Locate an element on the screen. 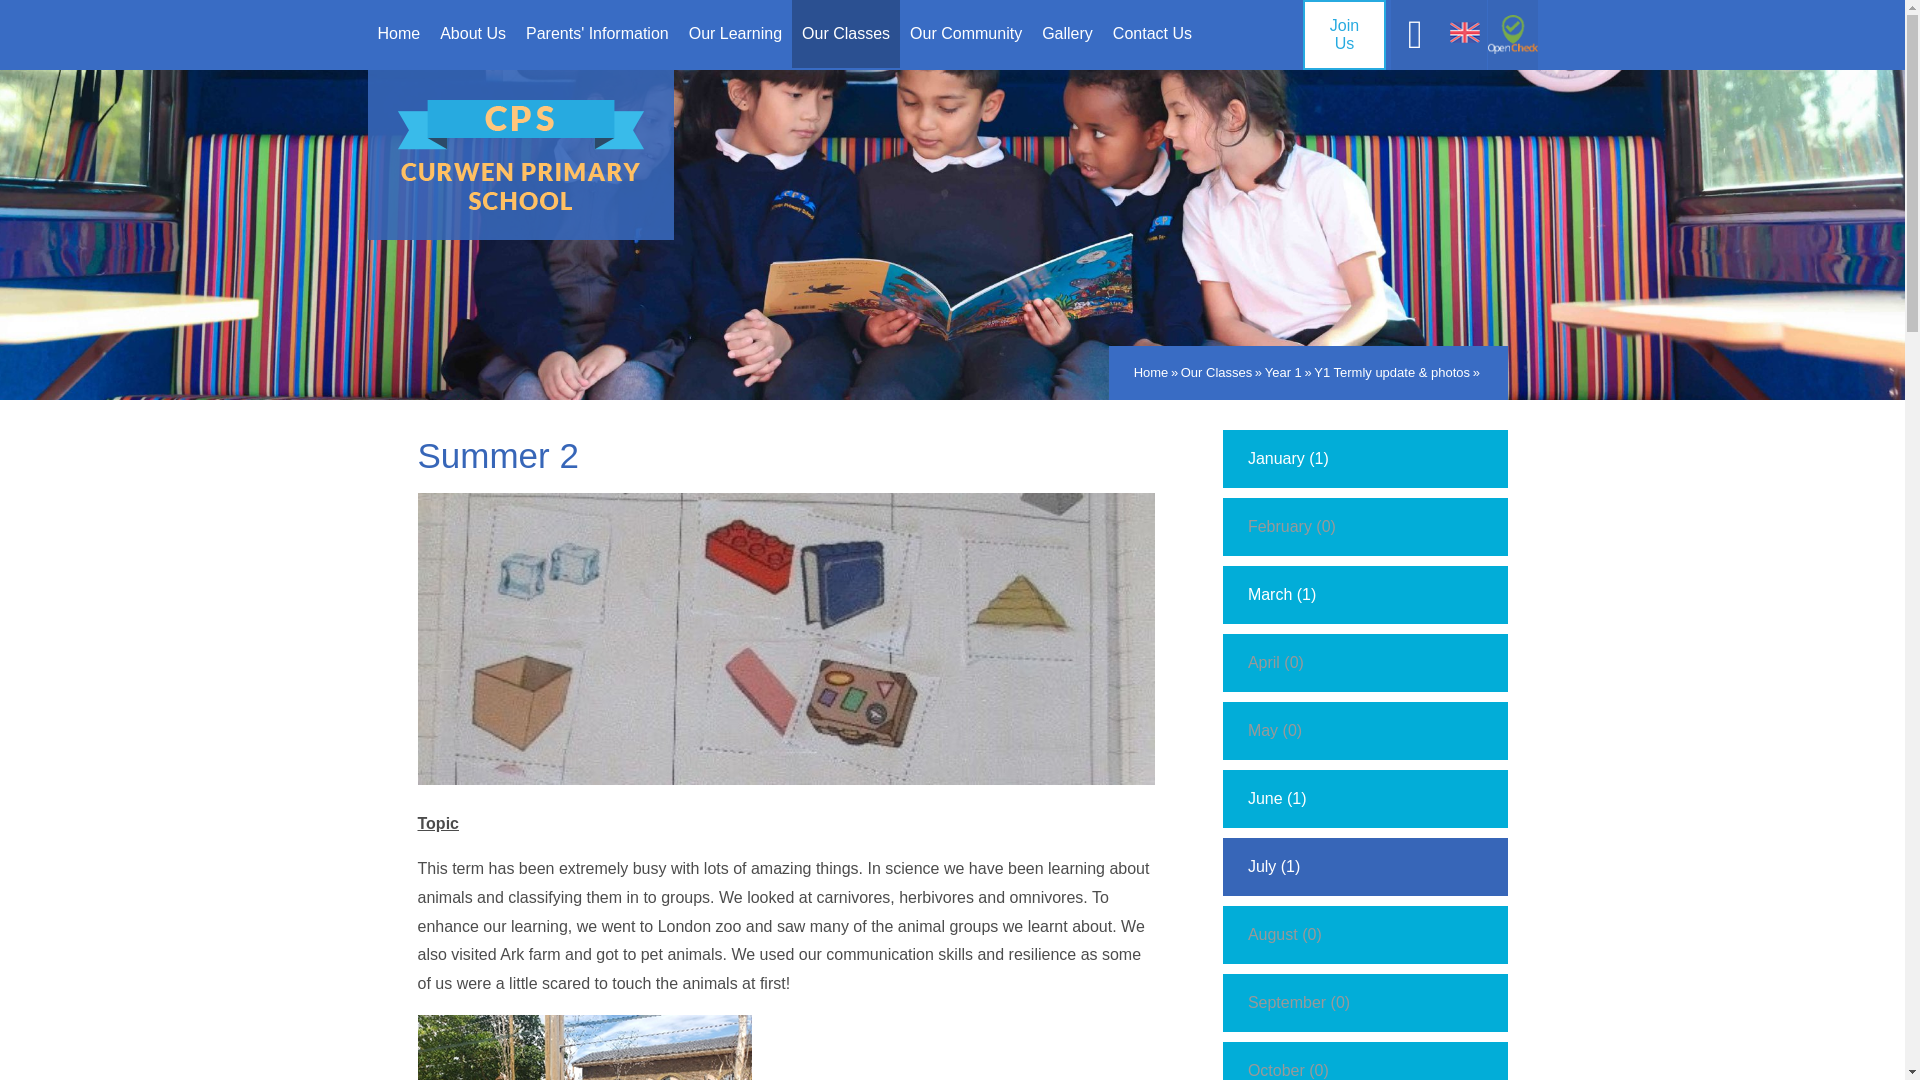 The image size is (1920, 1080). About Us is located at coordinates (473, 34).